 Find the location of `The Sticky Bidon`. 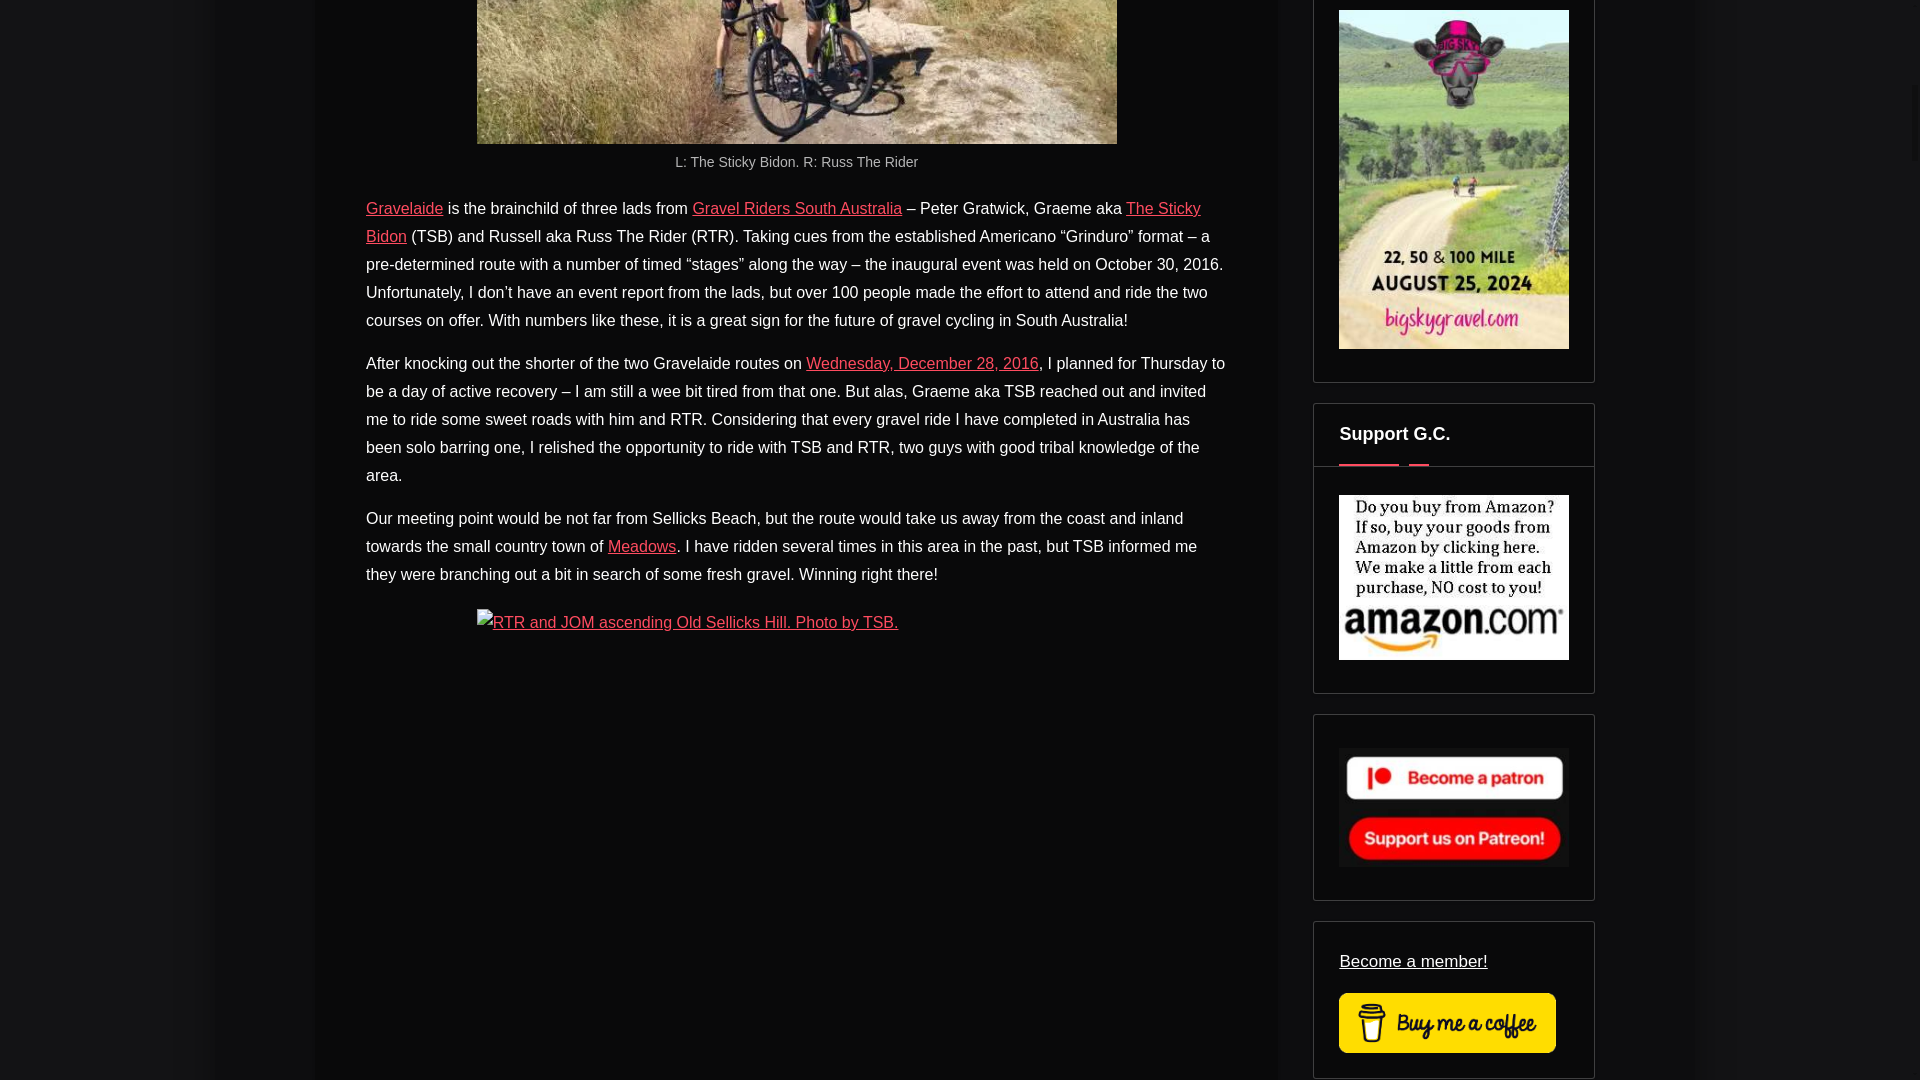

The Sticky Bidon is located at coordinates (784, 222).